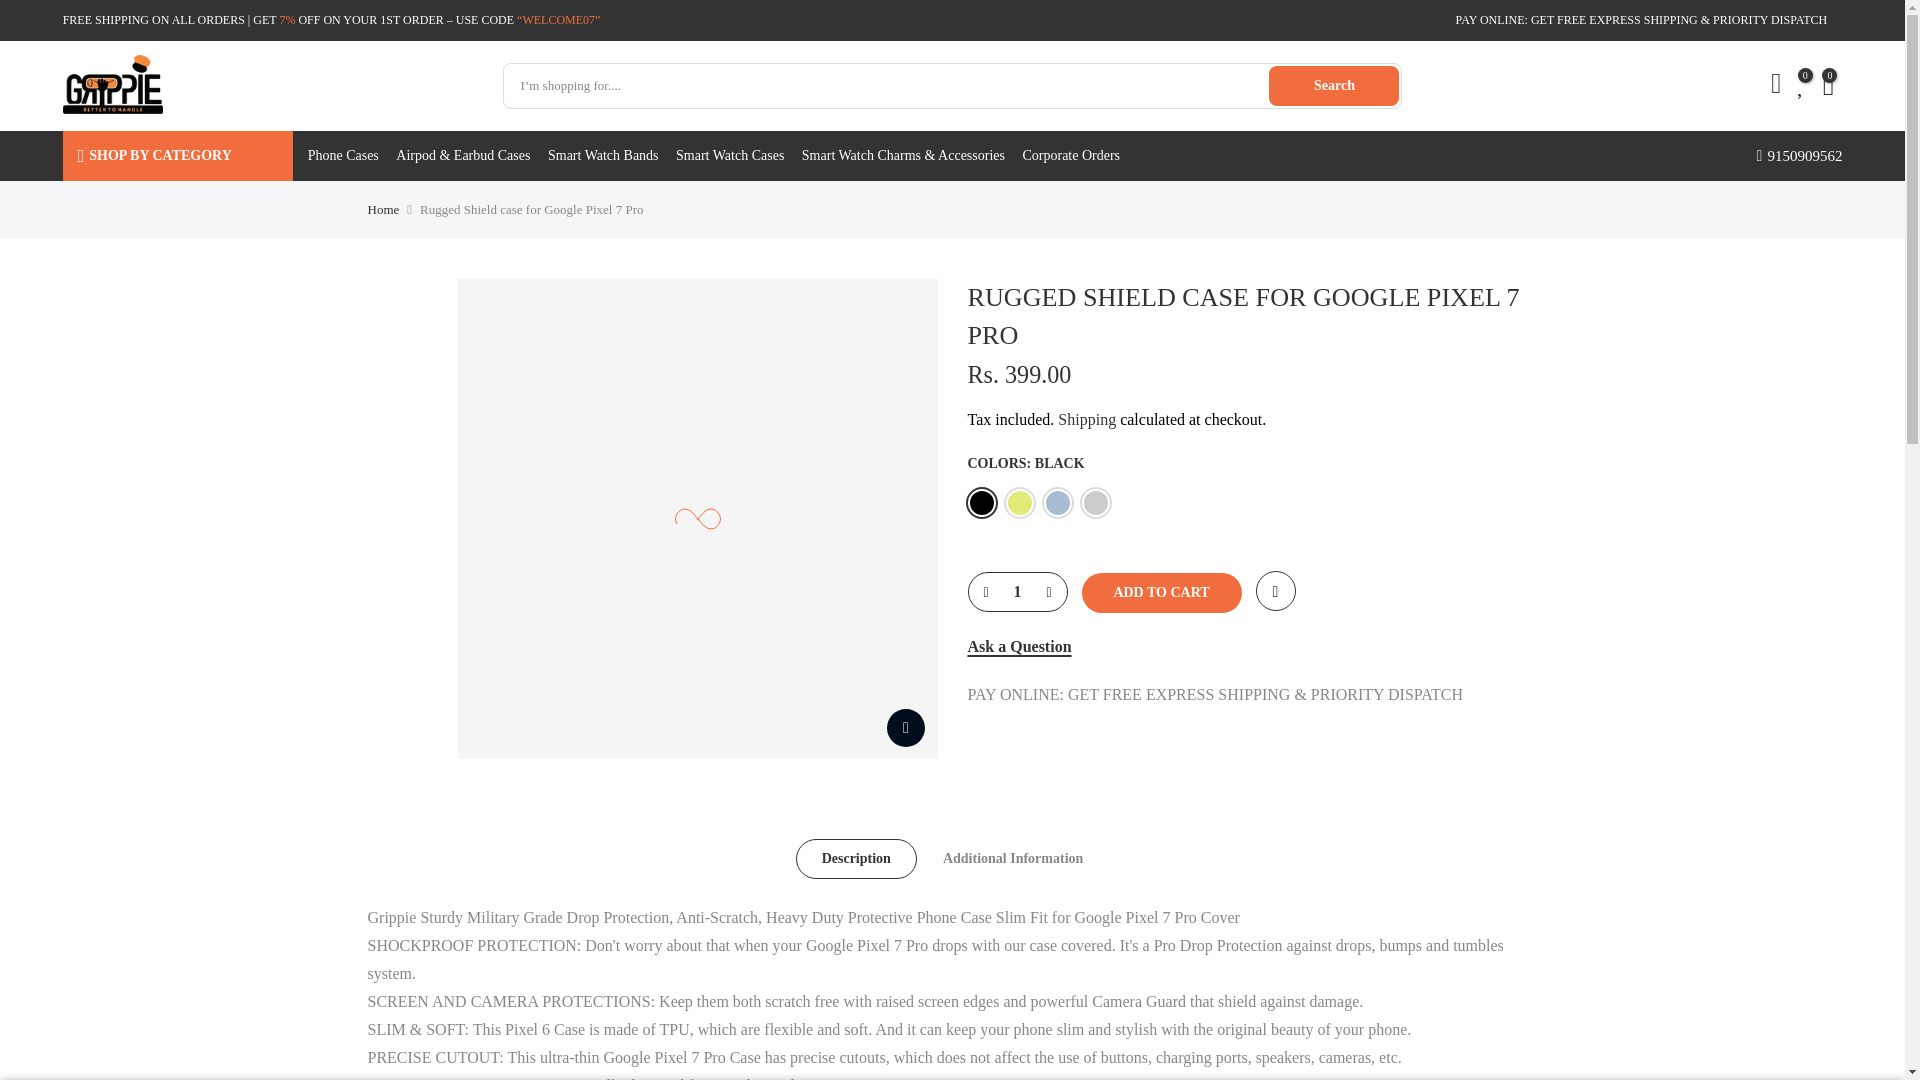 Image resolution: width=1920 pixels, height=1080 pixels. What do you see at coordinates (384, 210) in the screenshot?
I see `Home` at bounding box center [384, 210].